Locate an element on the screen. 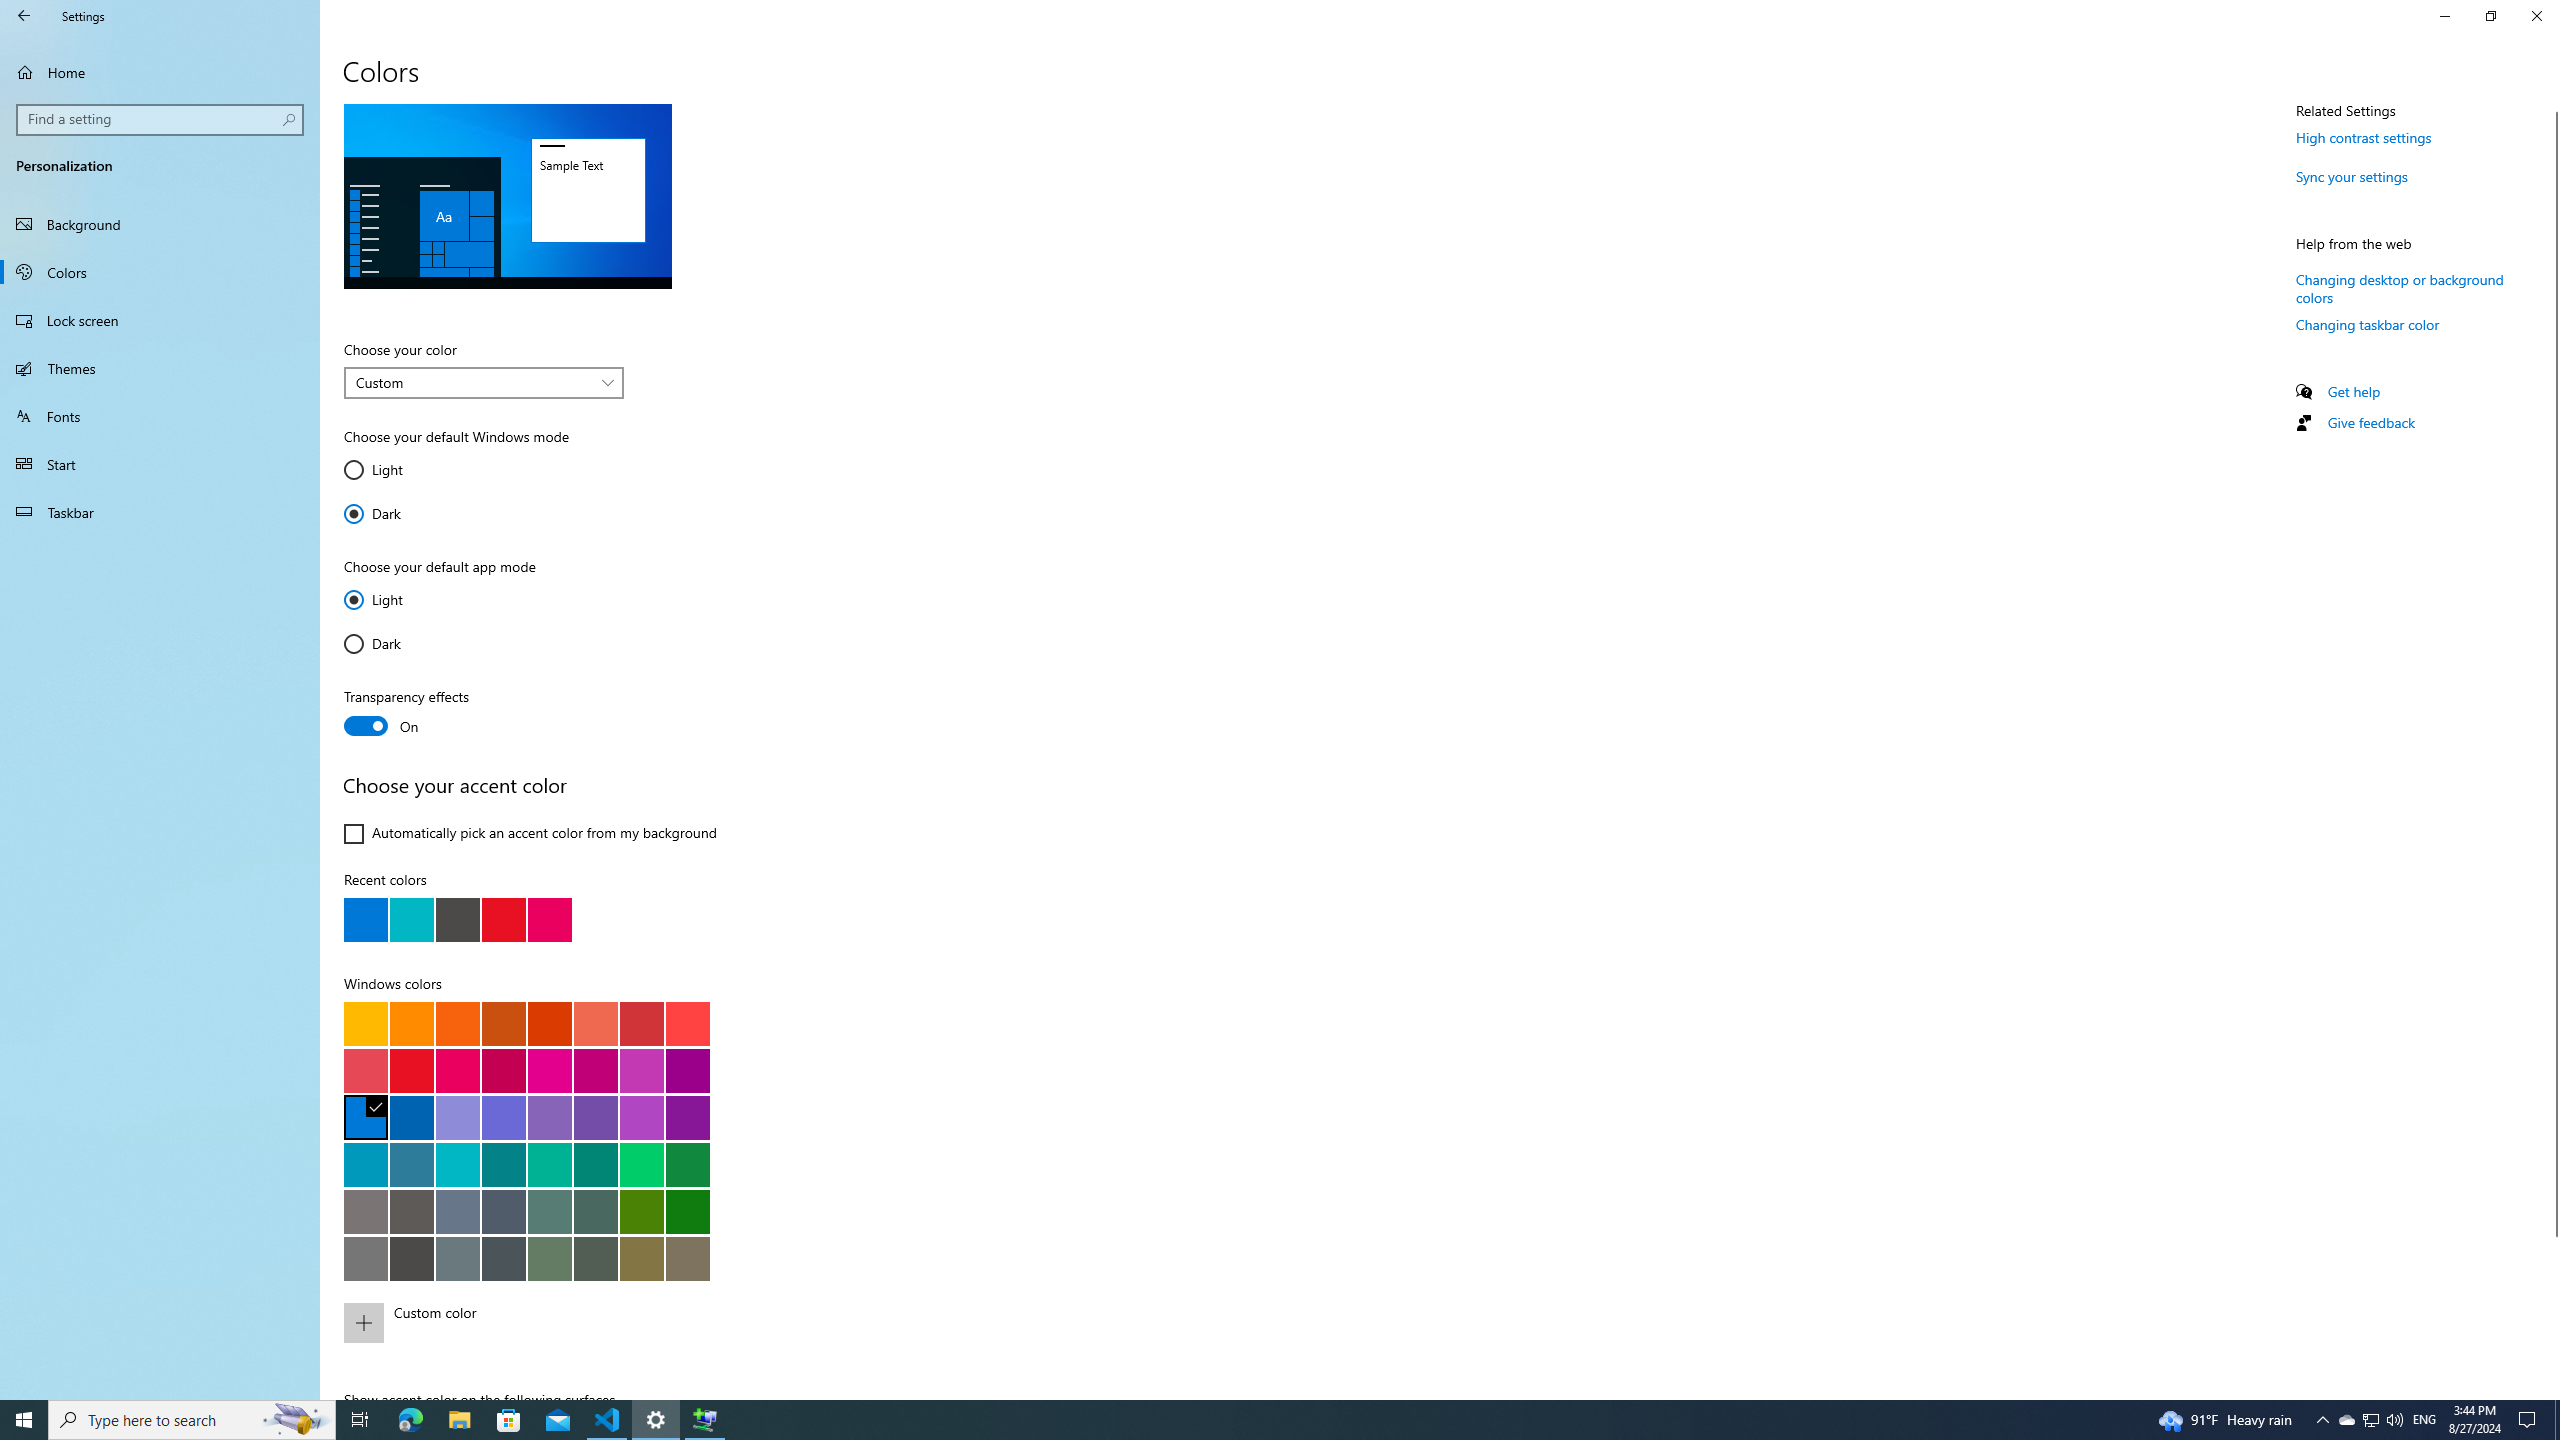 This screenshot has width=2560, height=1440. Sync your settings is located at coordinates (2352, 176).